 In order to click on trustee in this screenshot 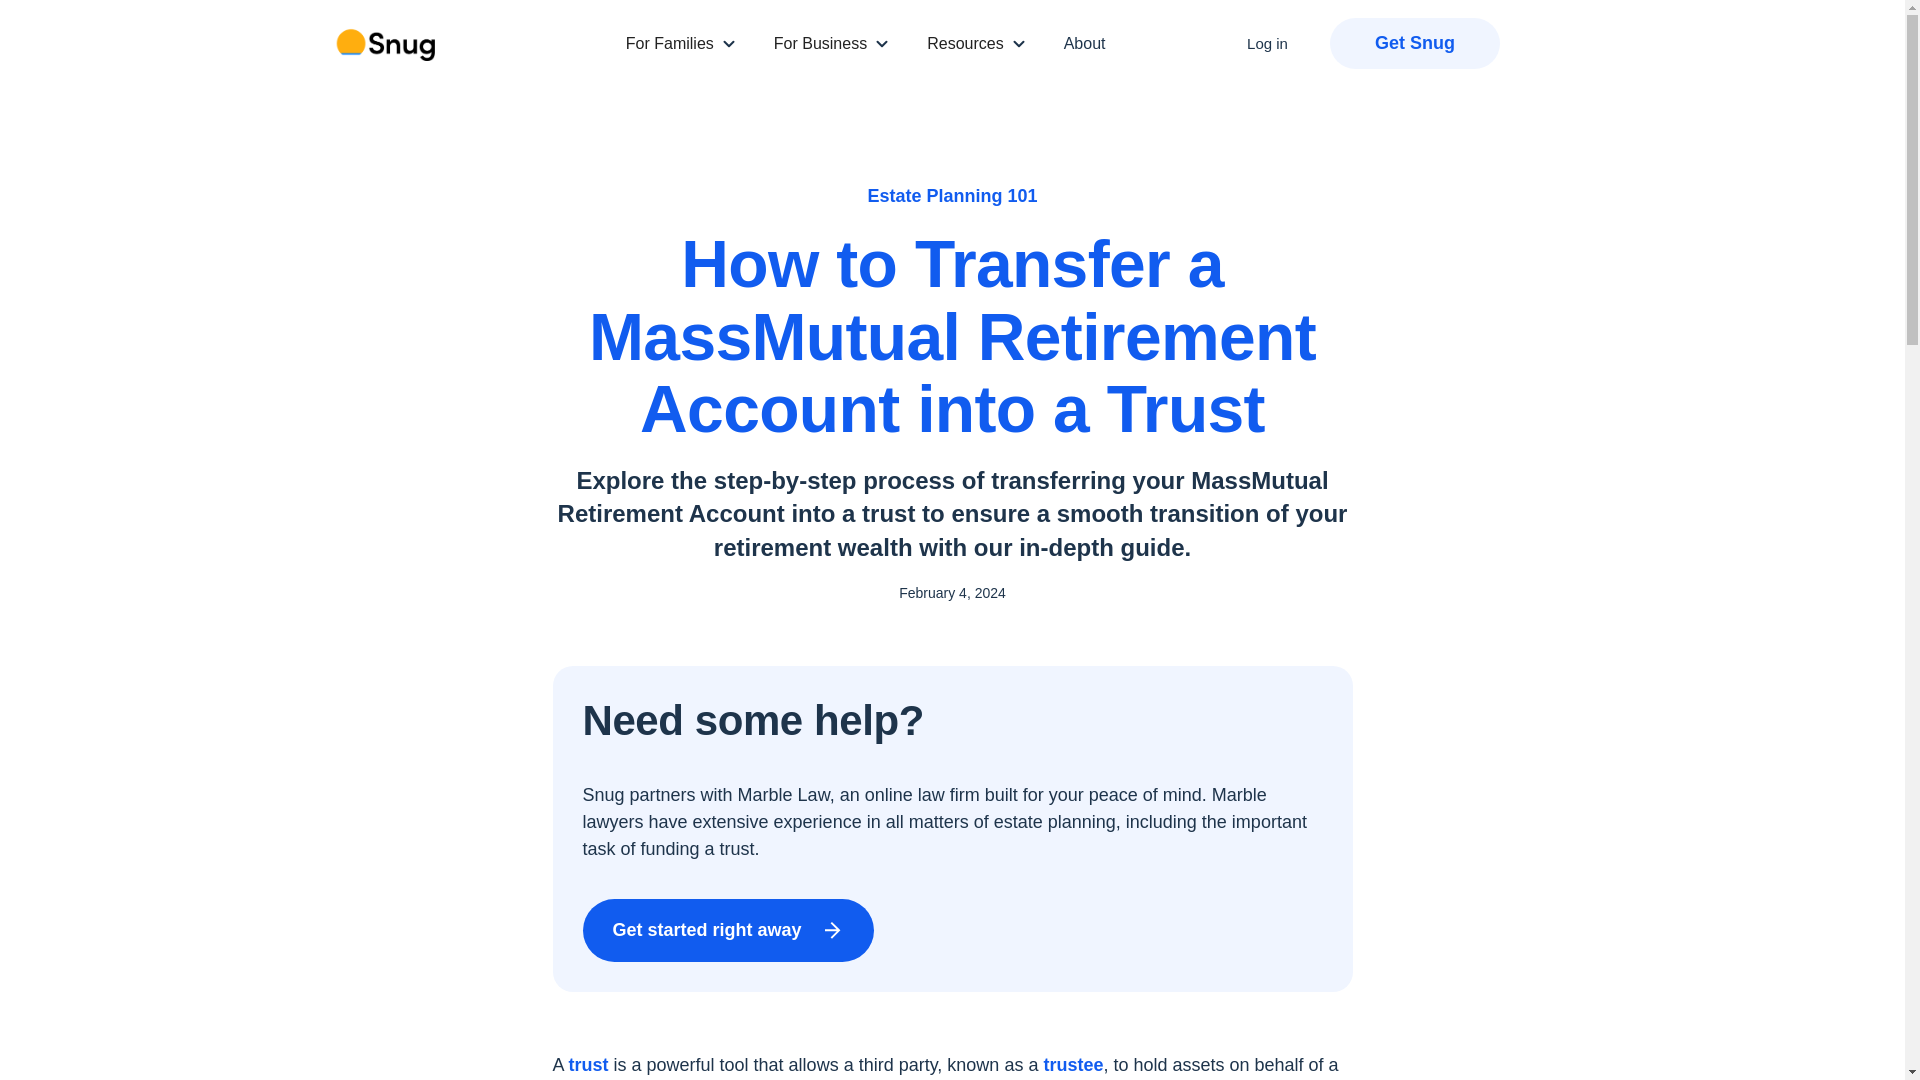, I will do `click(1072, 1064)`.